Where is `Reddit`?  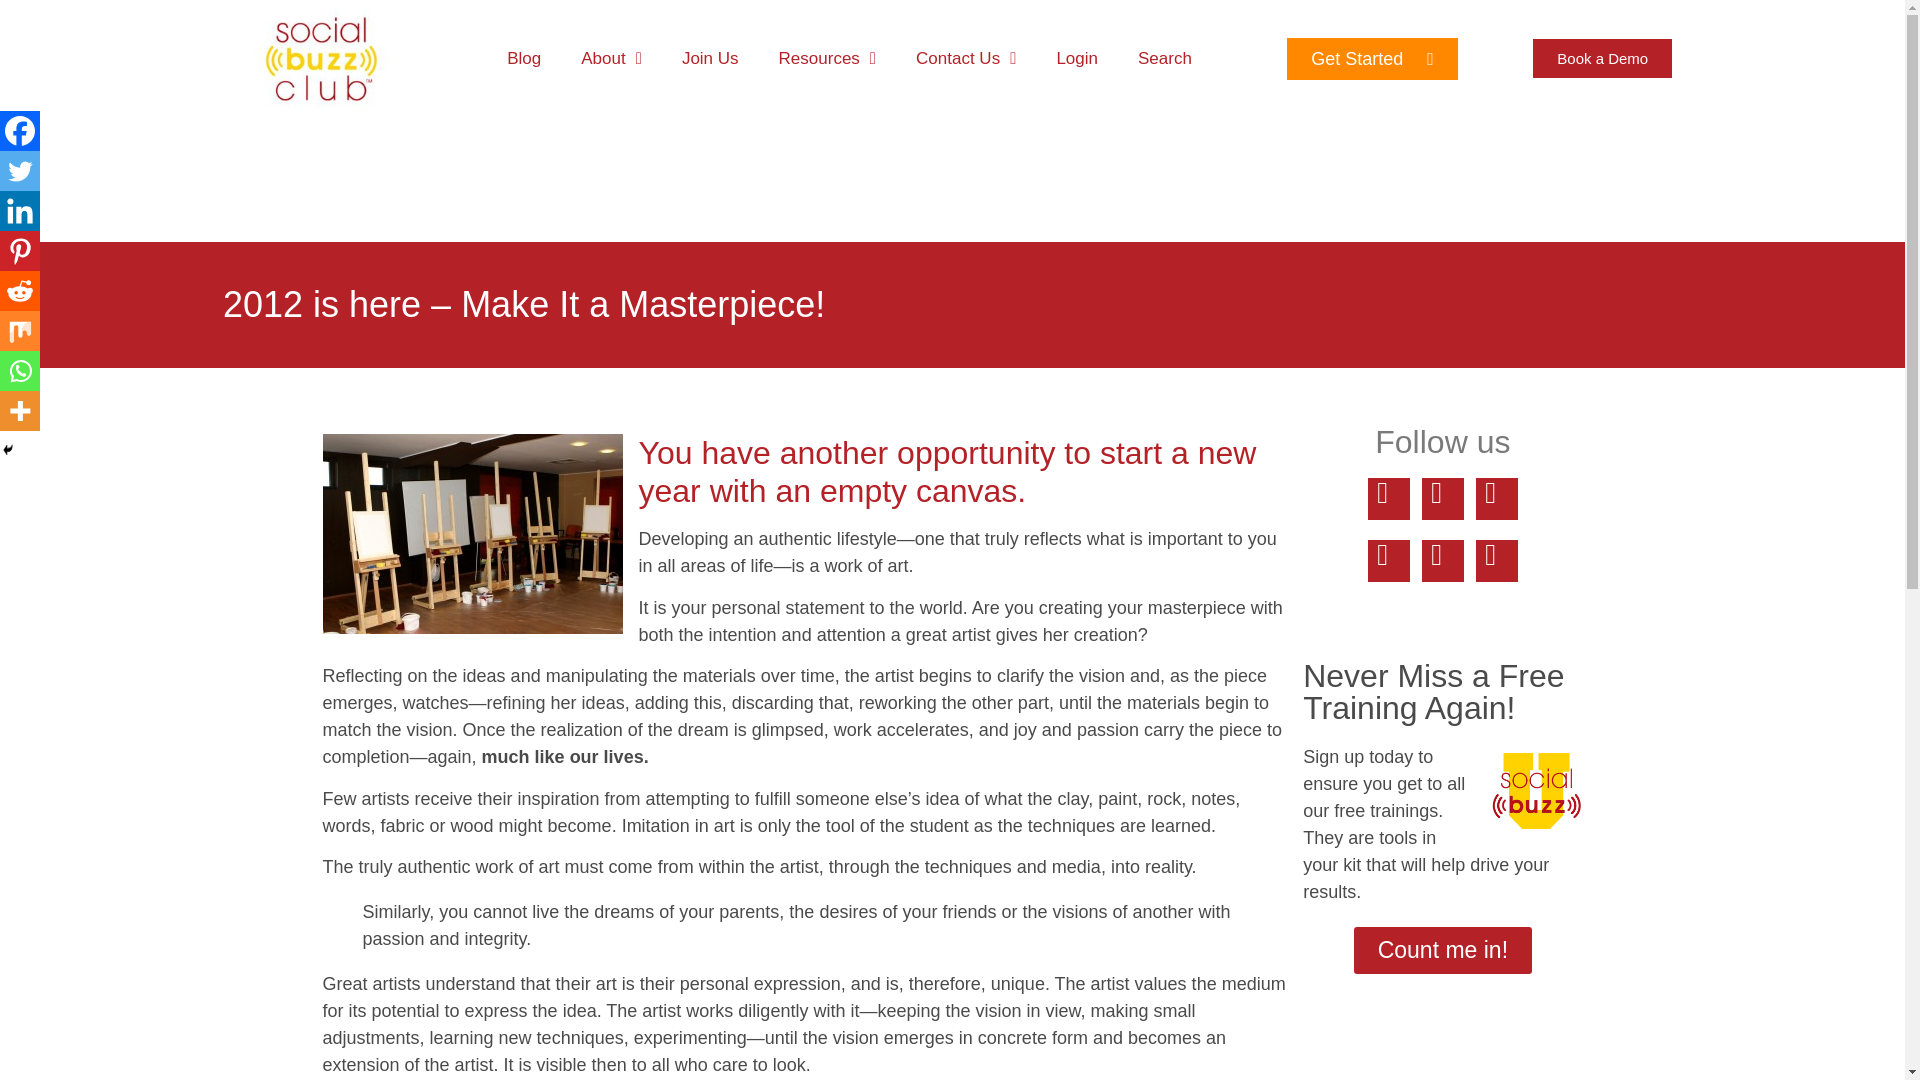
Reddit is located at coordinates (20, 291).